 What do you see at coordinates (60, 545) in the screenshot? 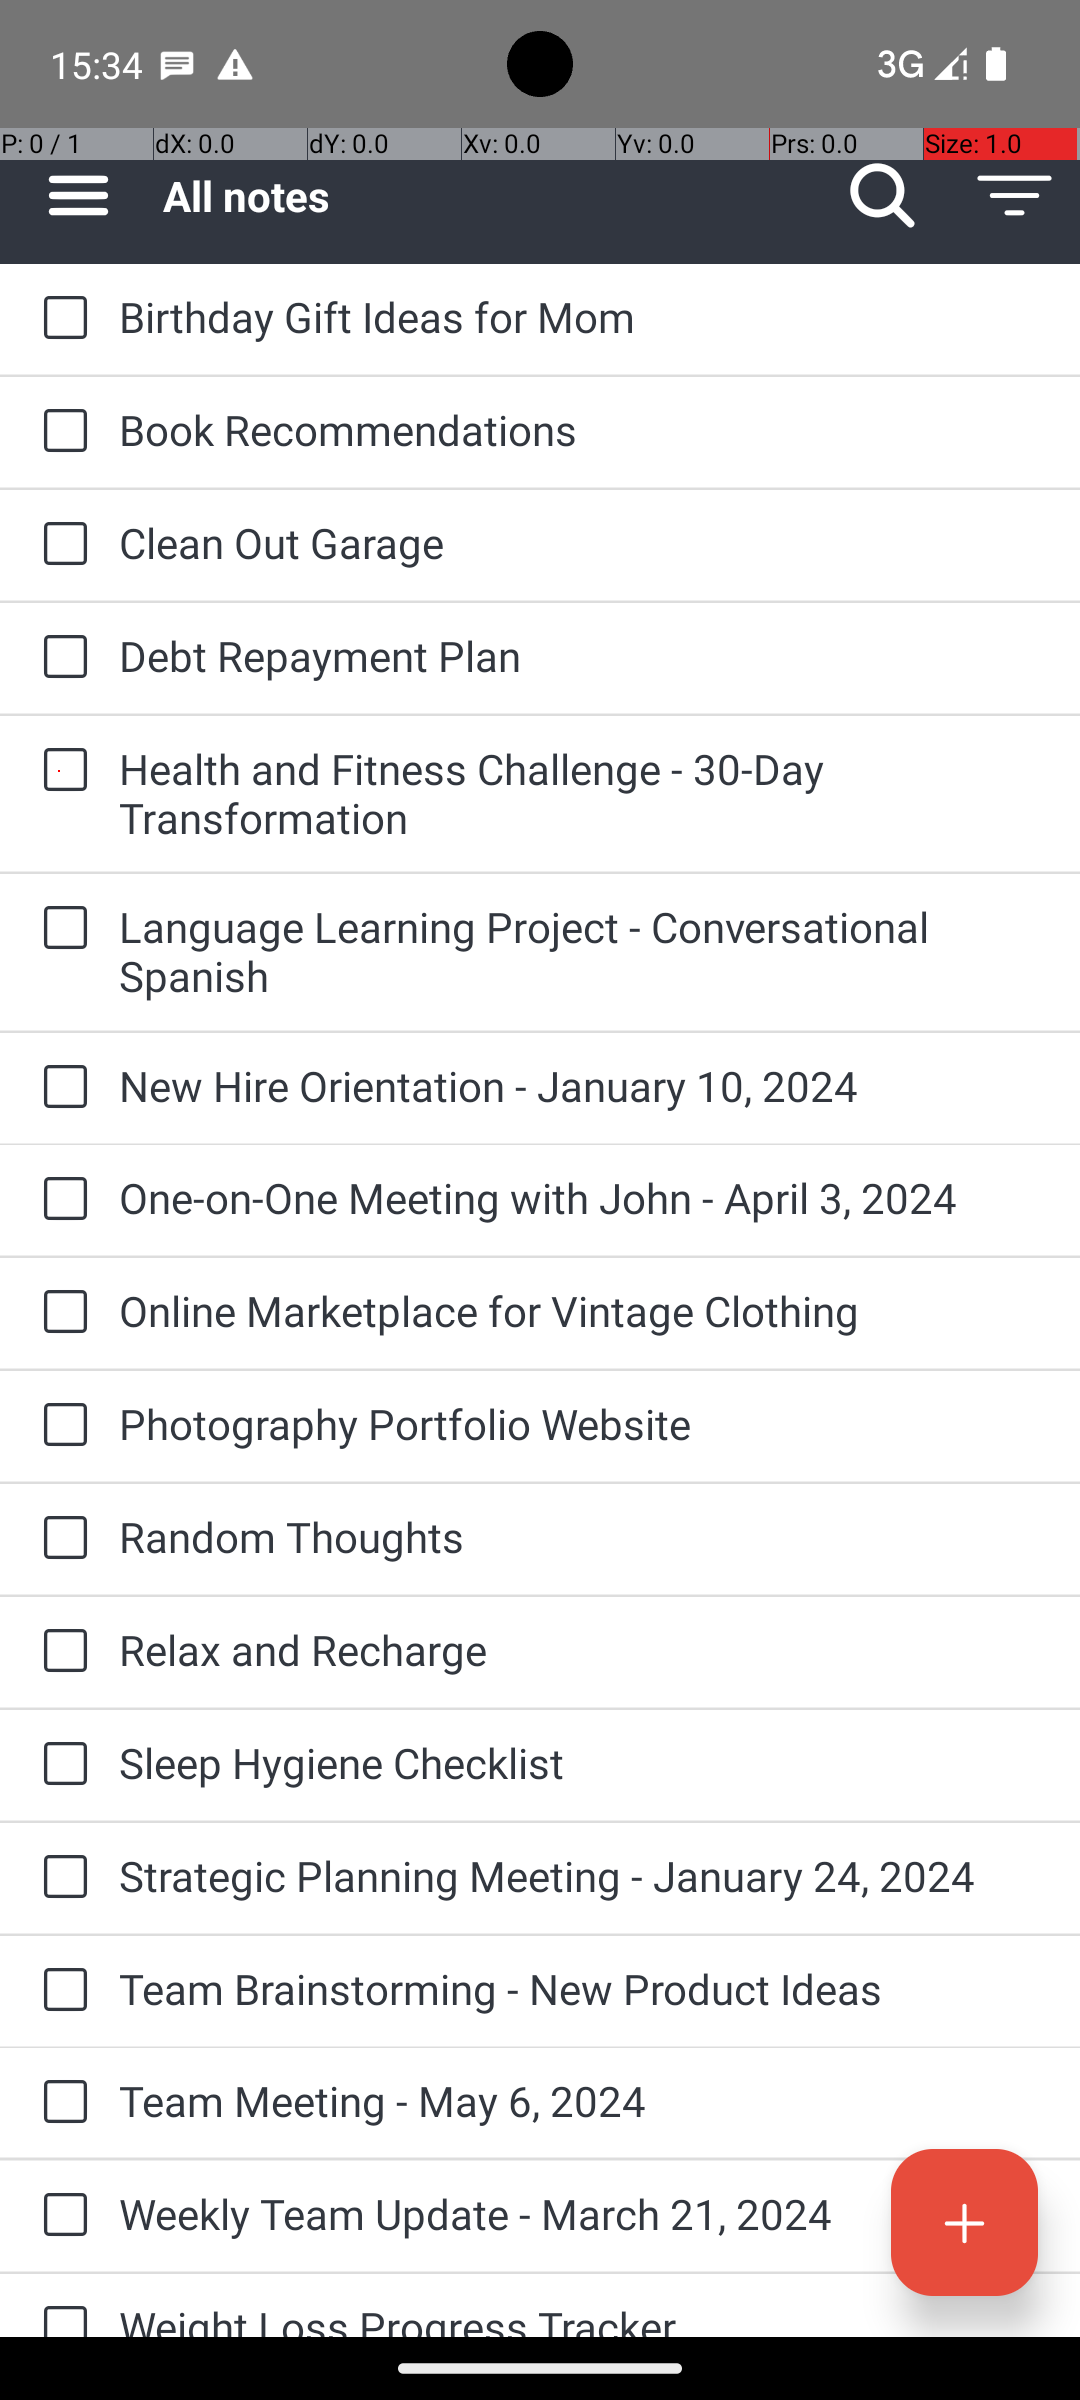
I see `to-do: Clean Out Garage` at bounding box center [60, 545].